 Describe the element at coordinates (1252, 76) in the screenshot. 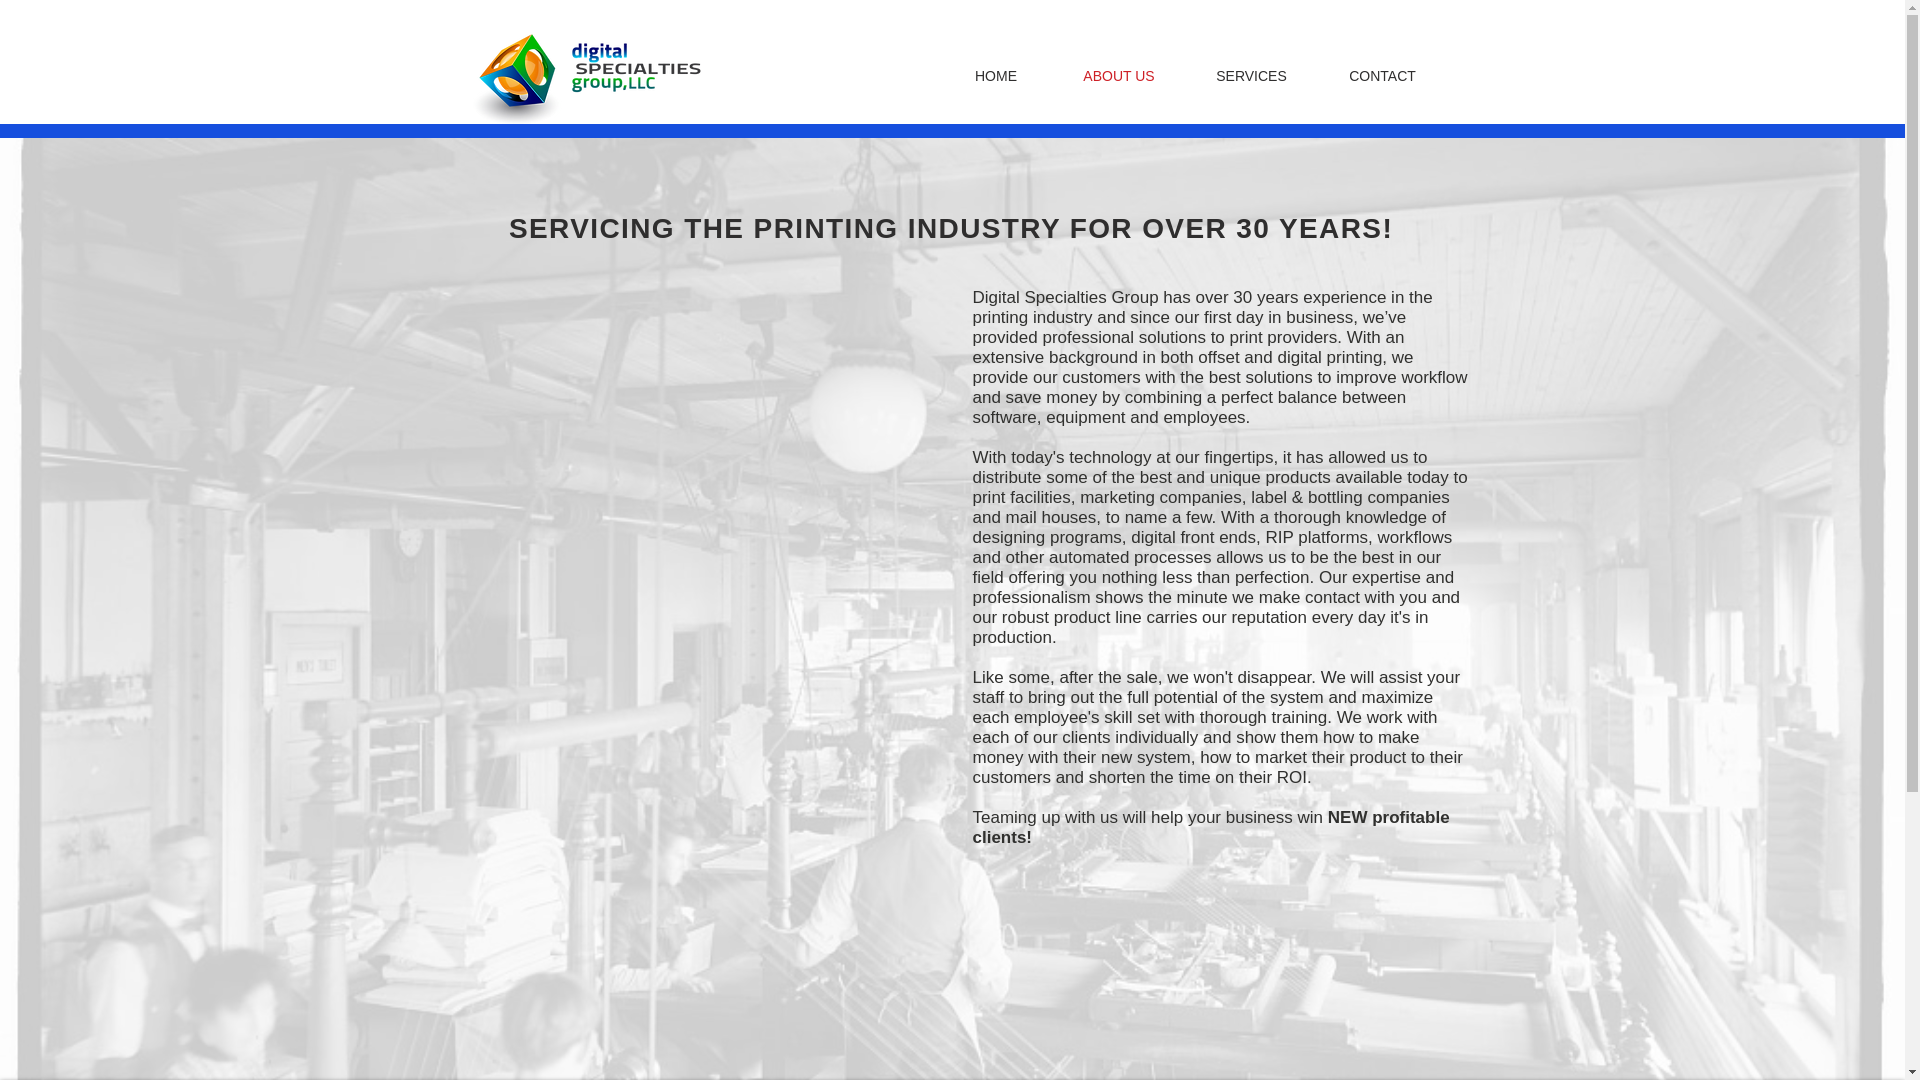

I see `SERVICES` at that location.